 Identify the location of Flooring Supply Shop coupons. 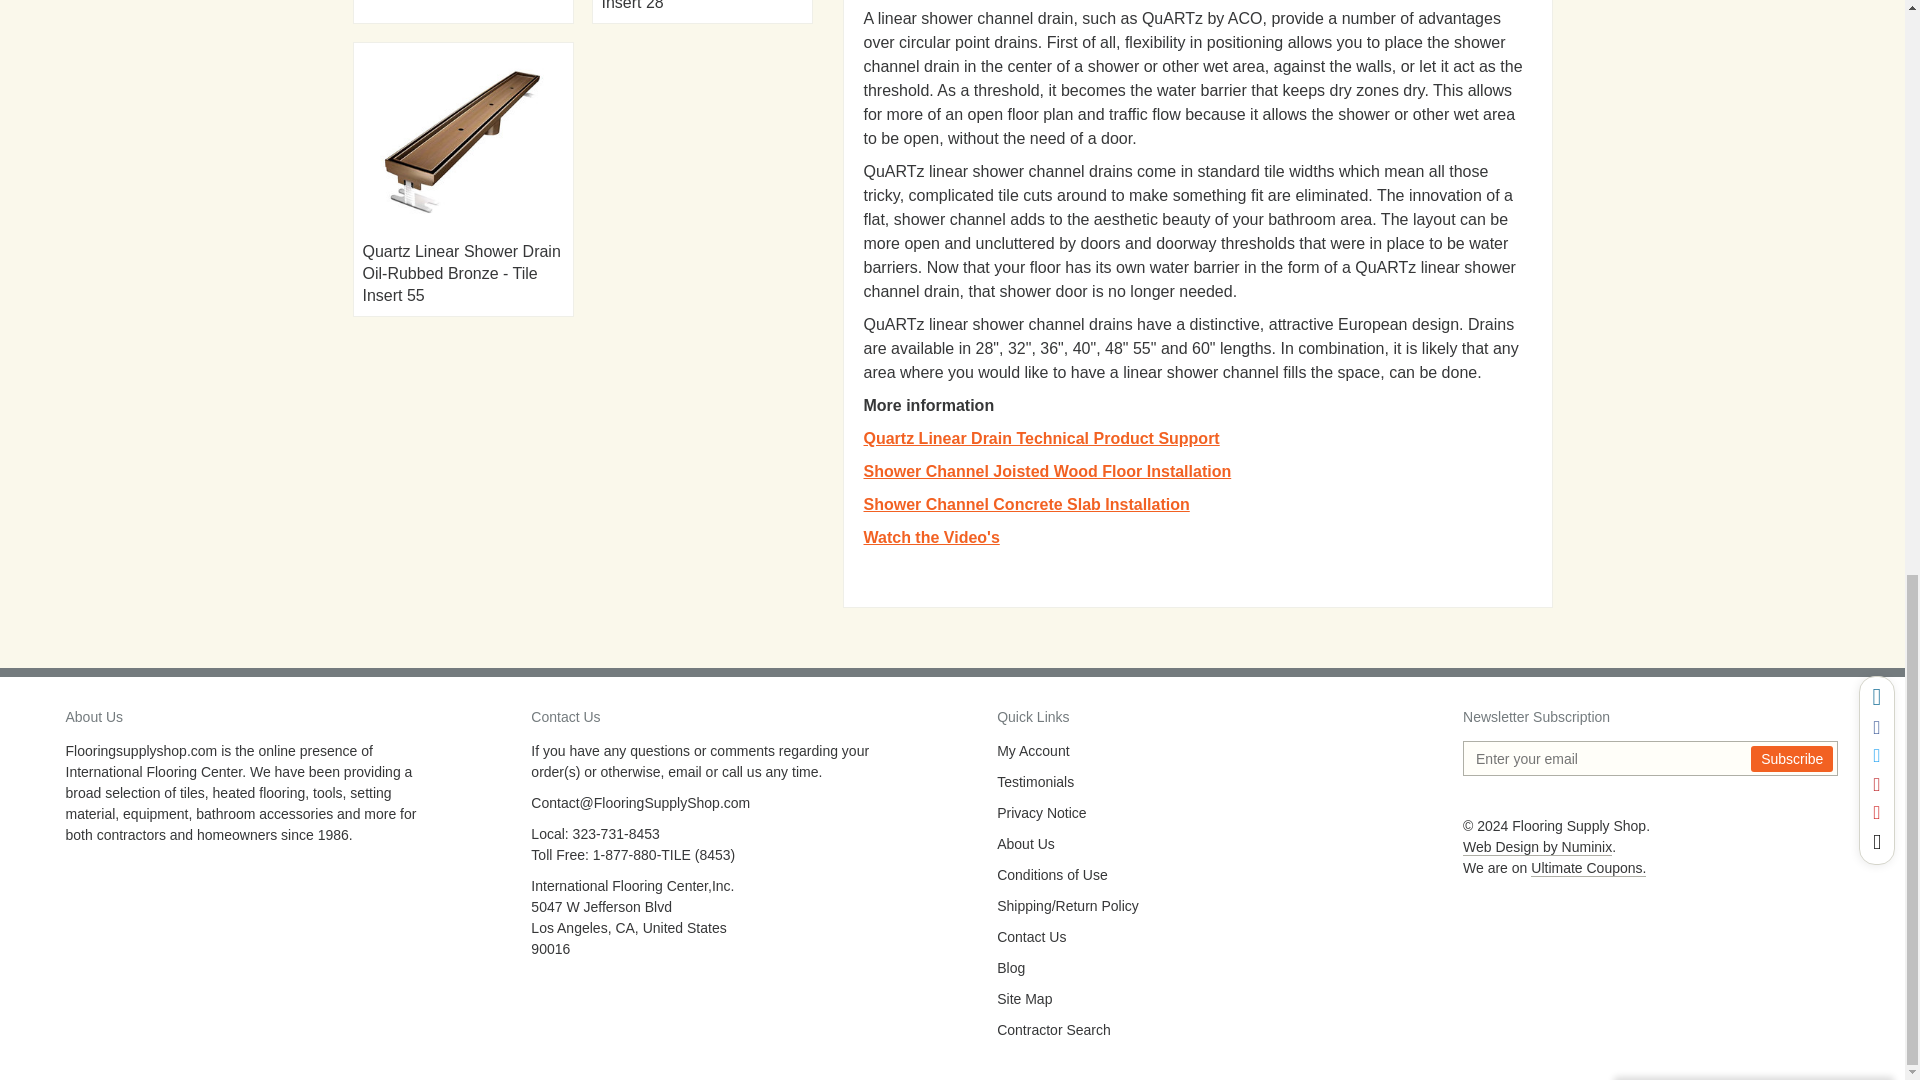
(1588, 868).